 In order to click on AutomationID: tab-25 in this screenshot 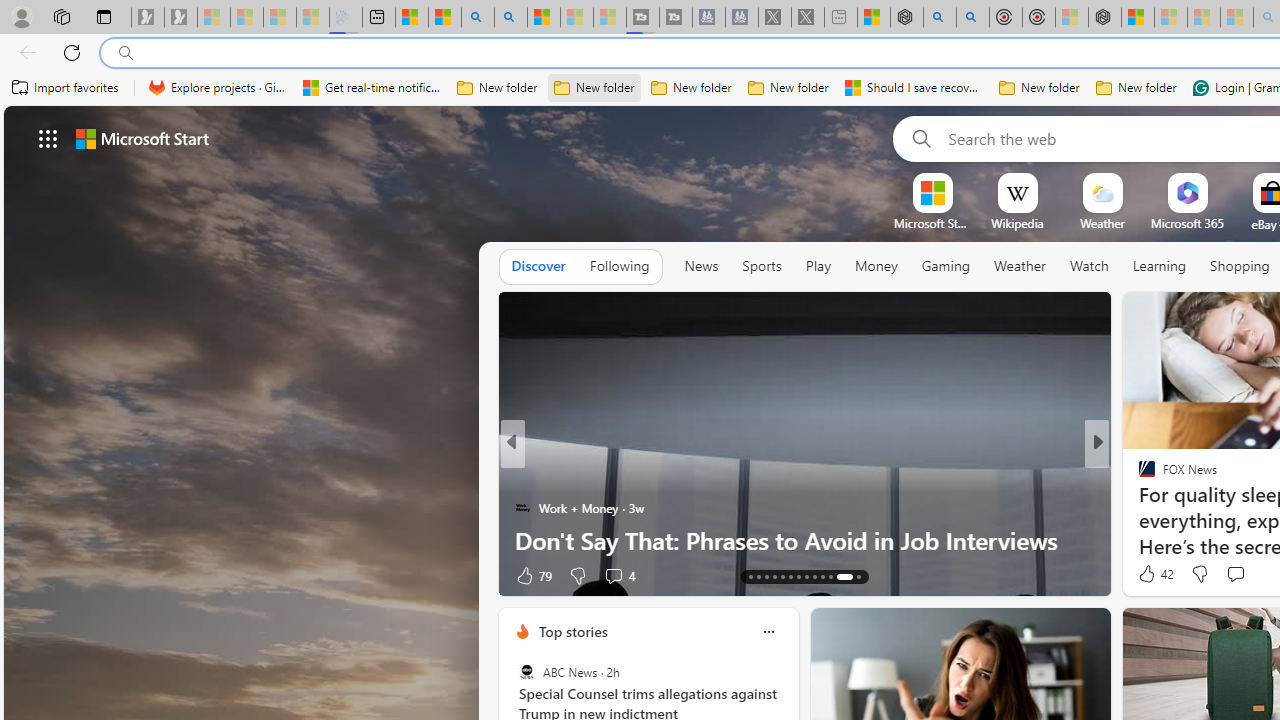, I will do `click(858, 576)`.